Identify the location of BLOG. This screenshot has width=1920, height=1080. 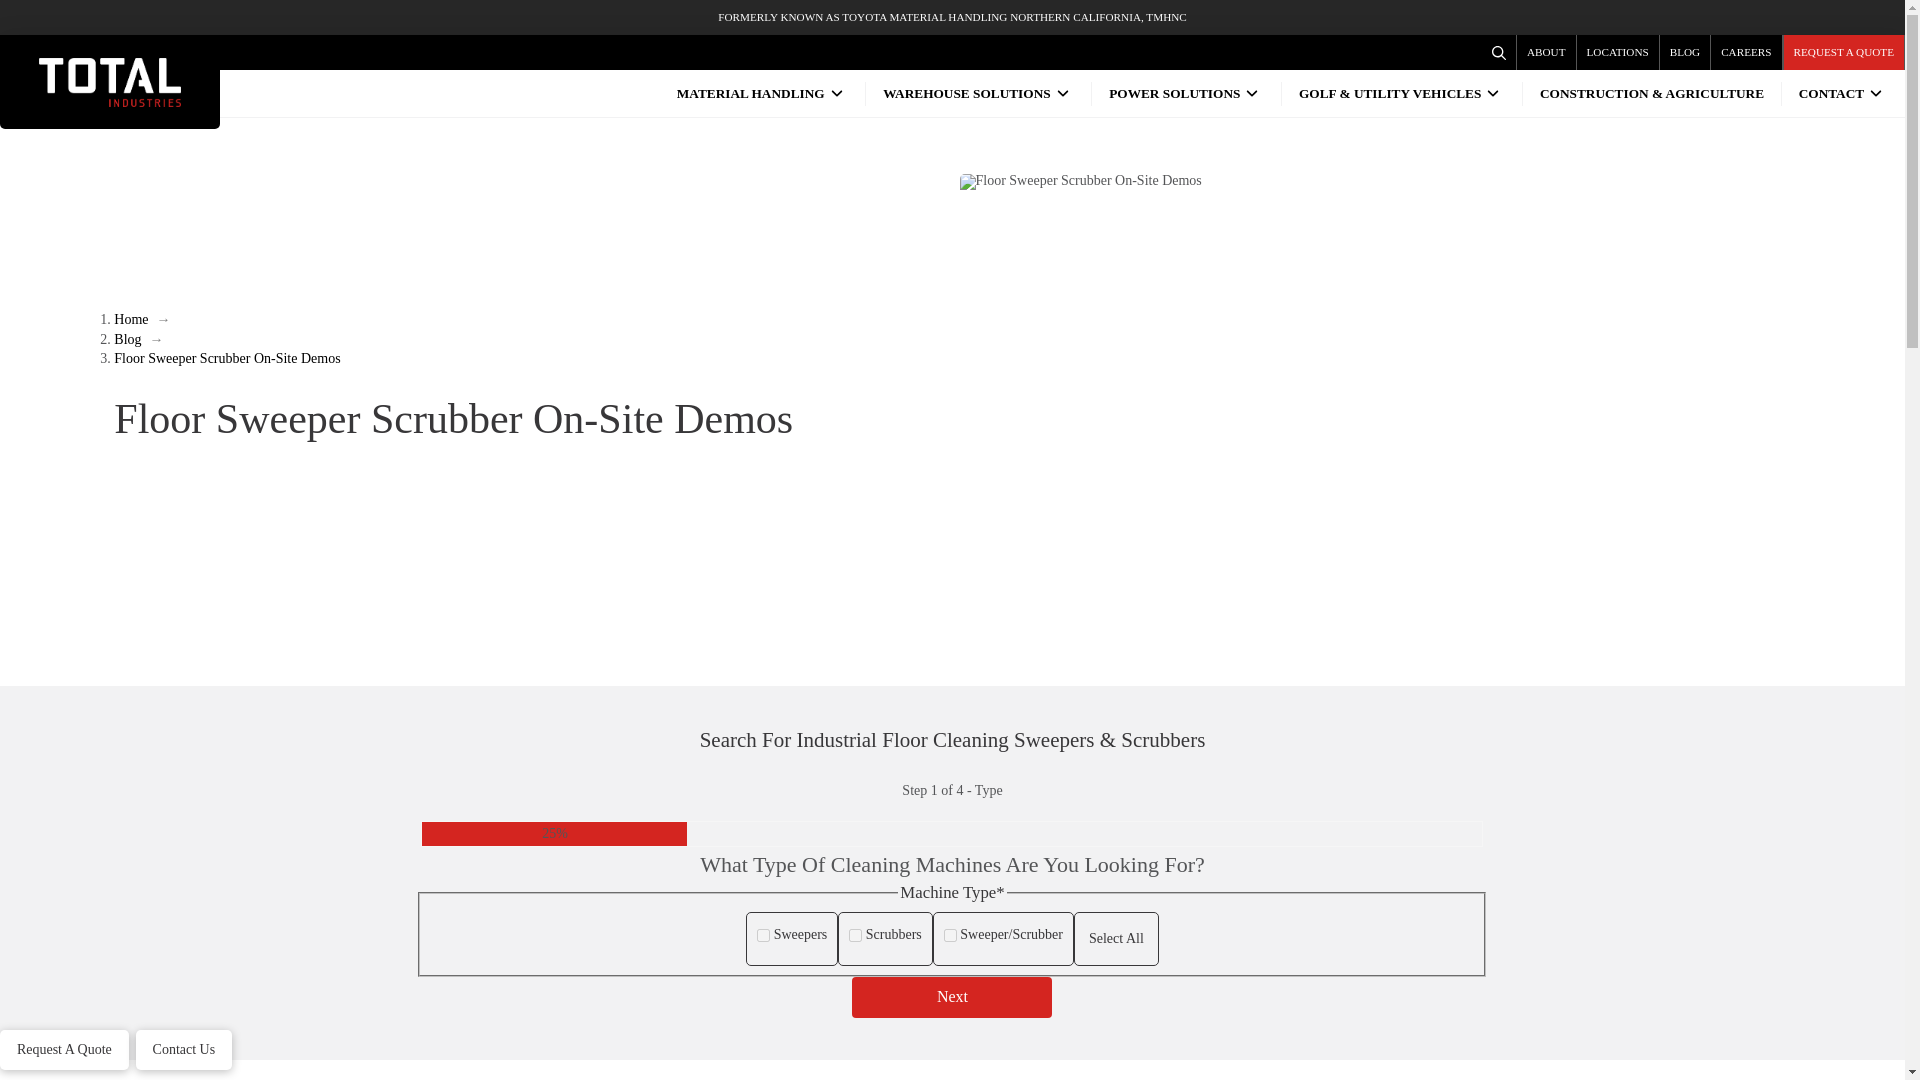
(1685, 52).